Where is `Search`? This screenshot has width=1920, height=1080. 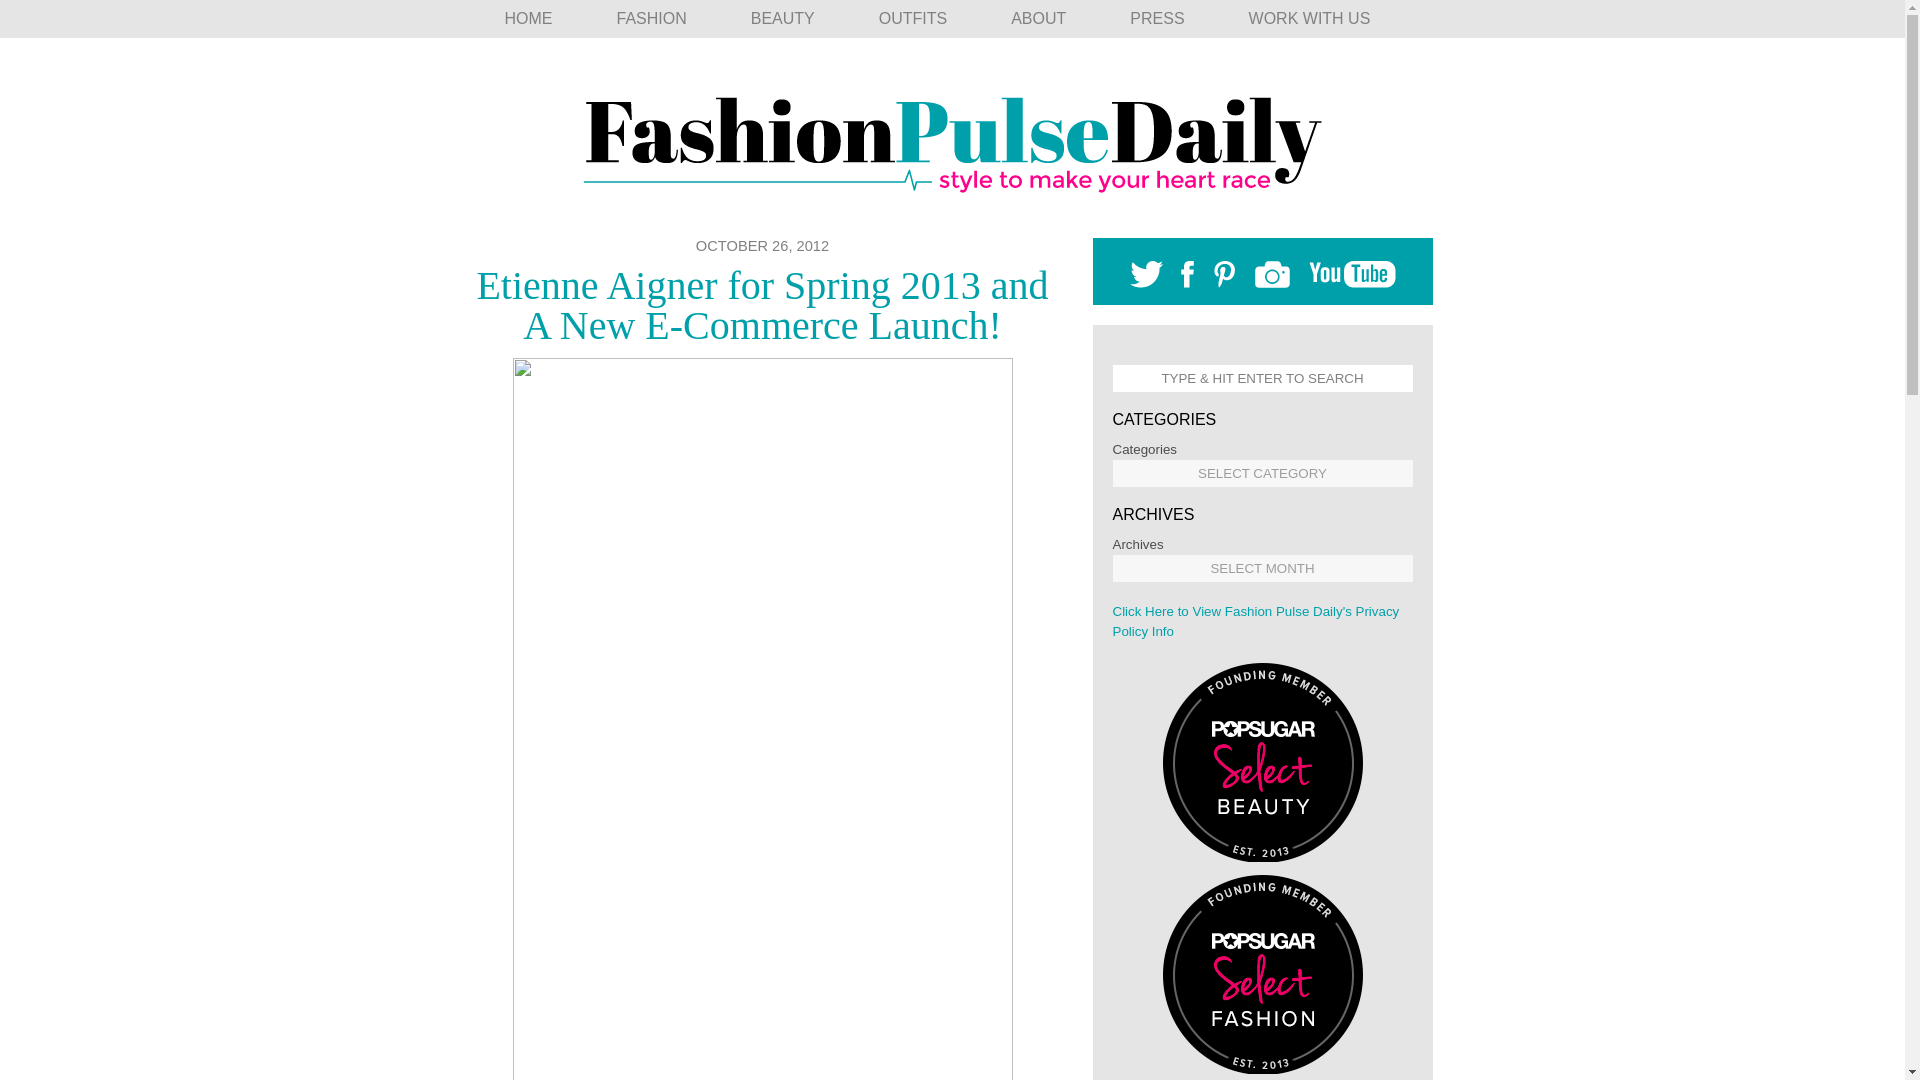
Search is located at coordinates (144, 14).